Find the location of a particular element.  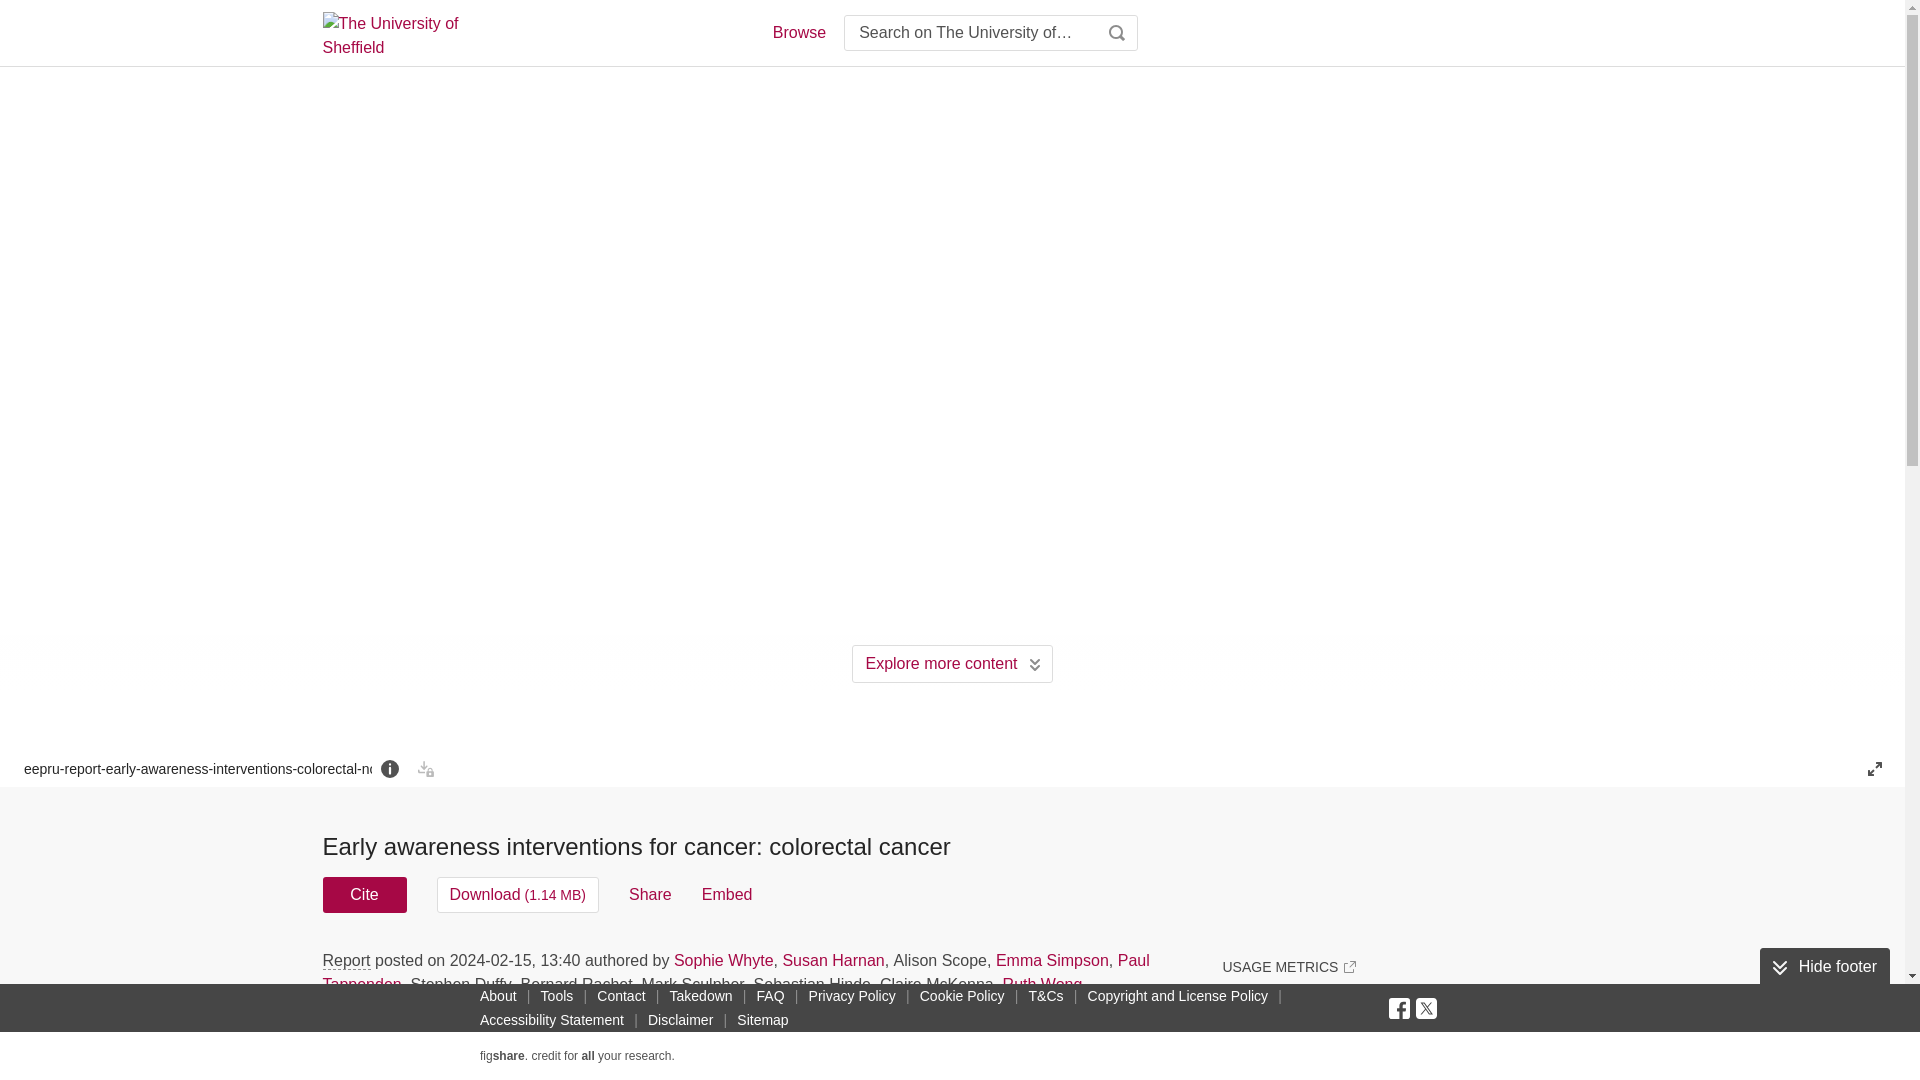

About is located at coordinates (498, 995).